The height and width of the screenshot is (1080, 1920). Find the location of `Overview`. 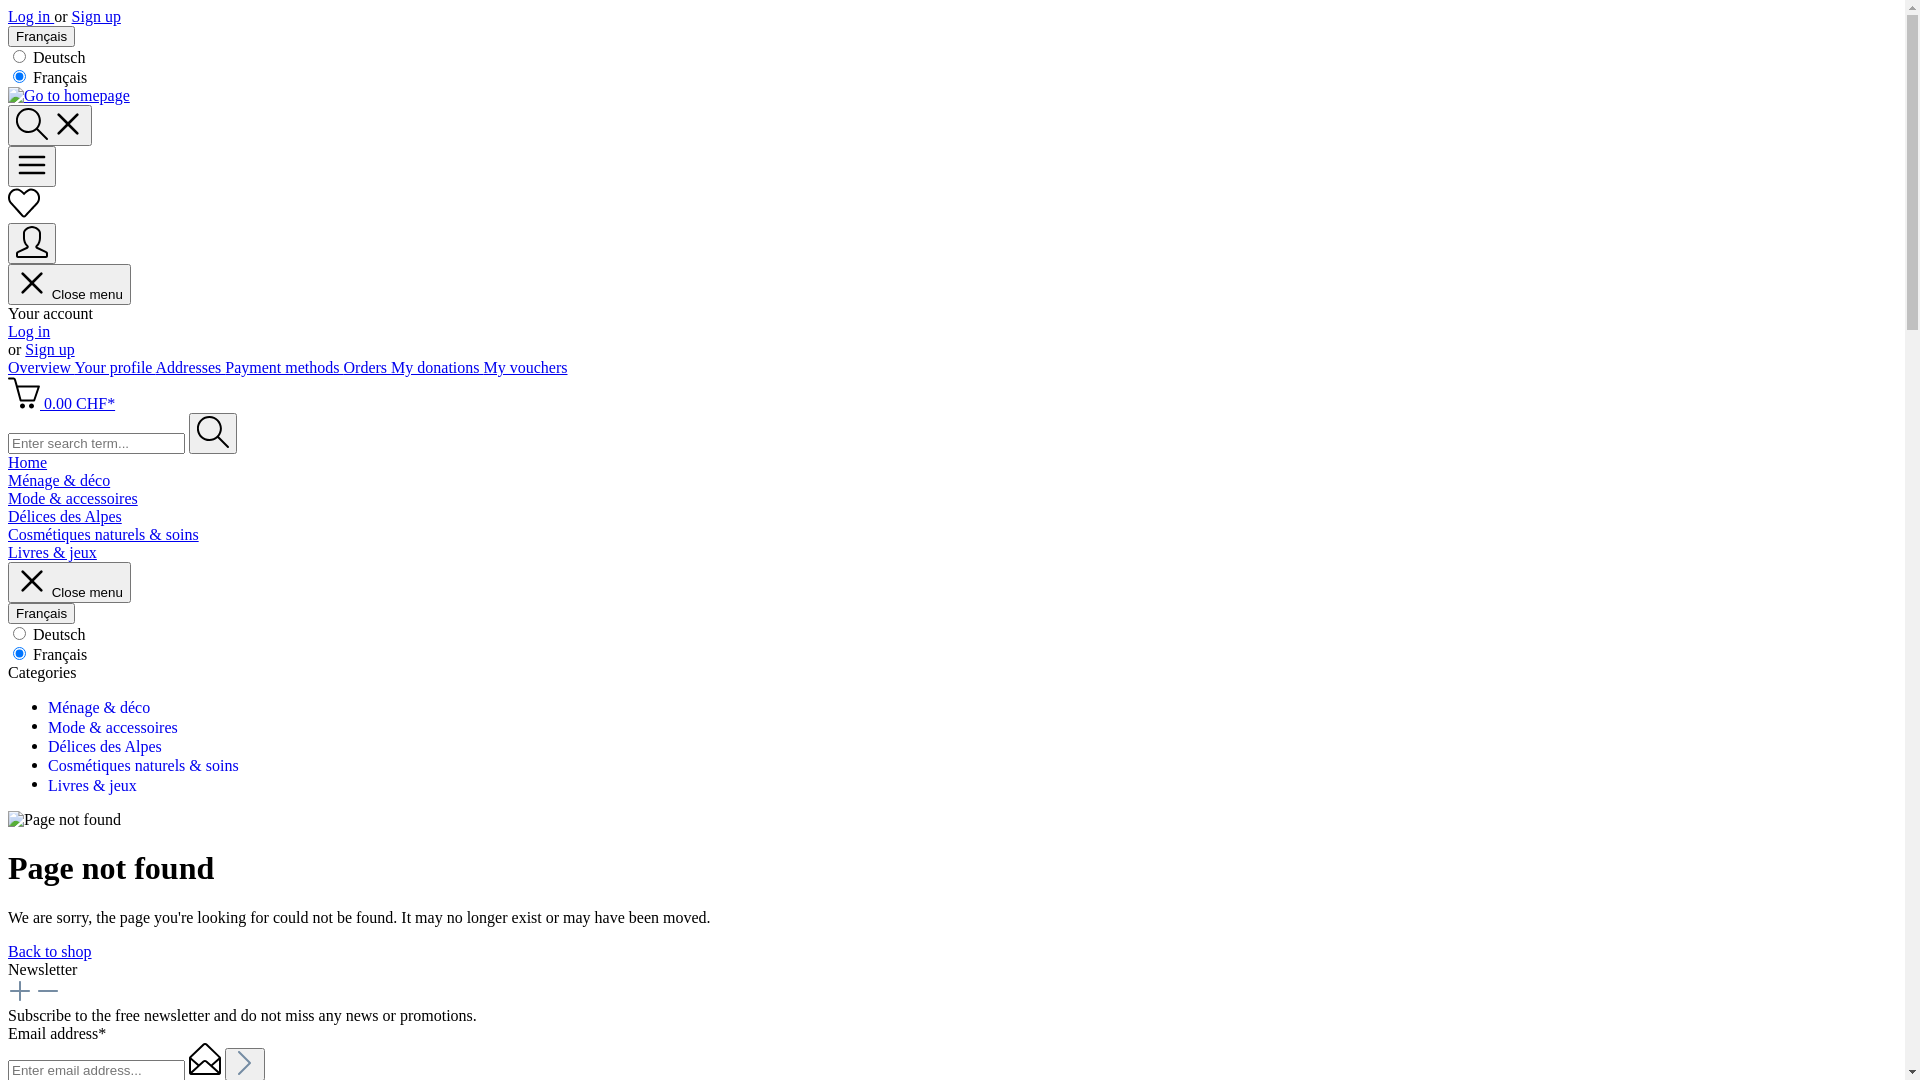

Overview is located at coordinates (42, 368).